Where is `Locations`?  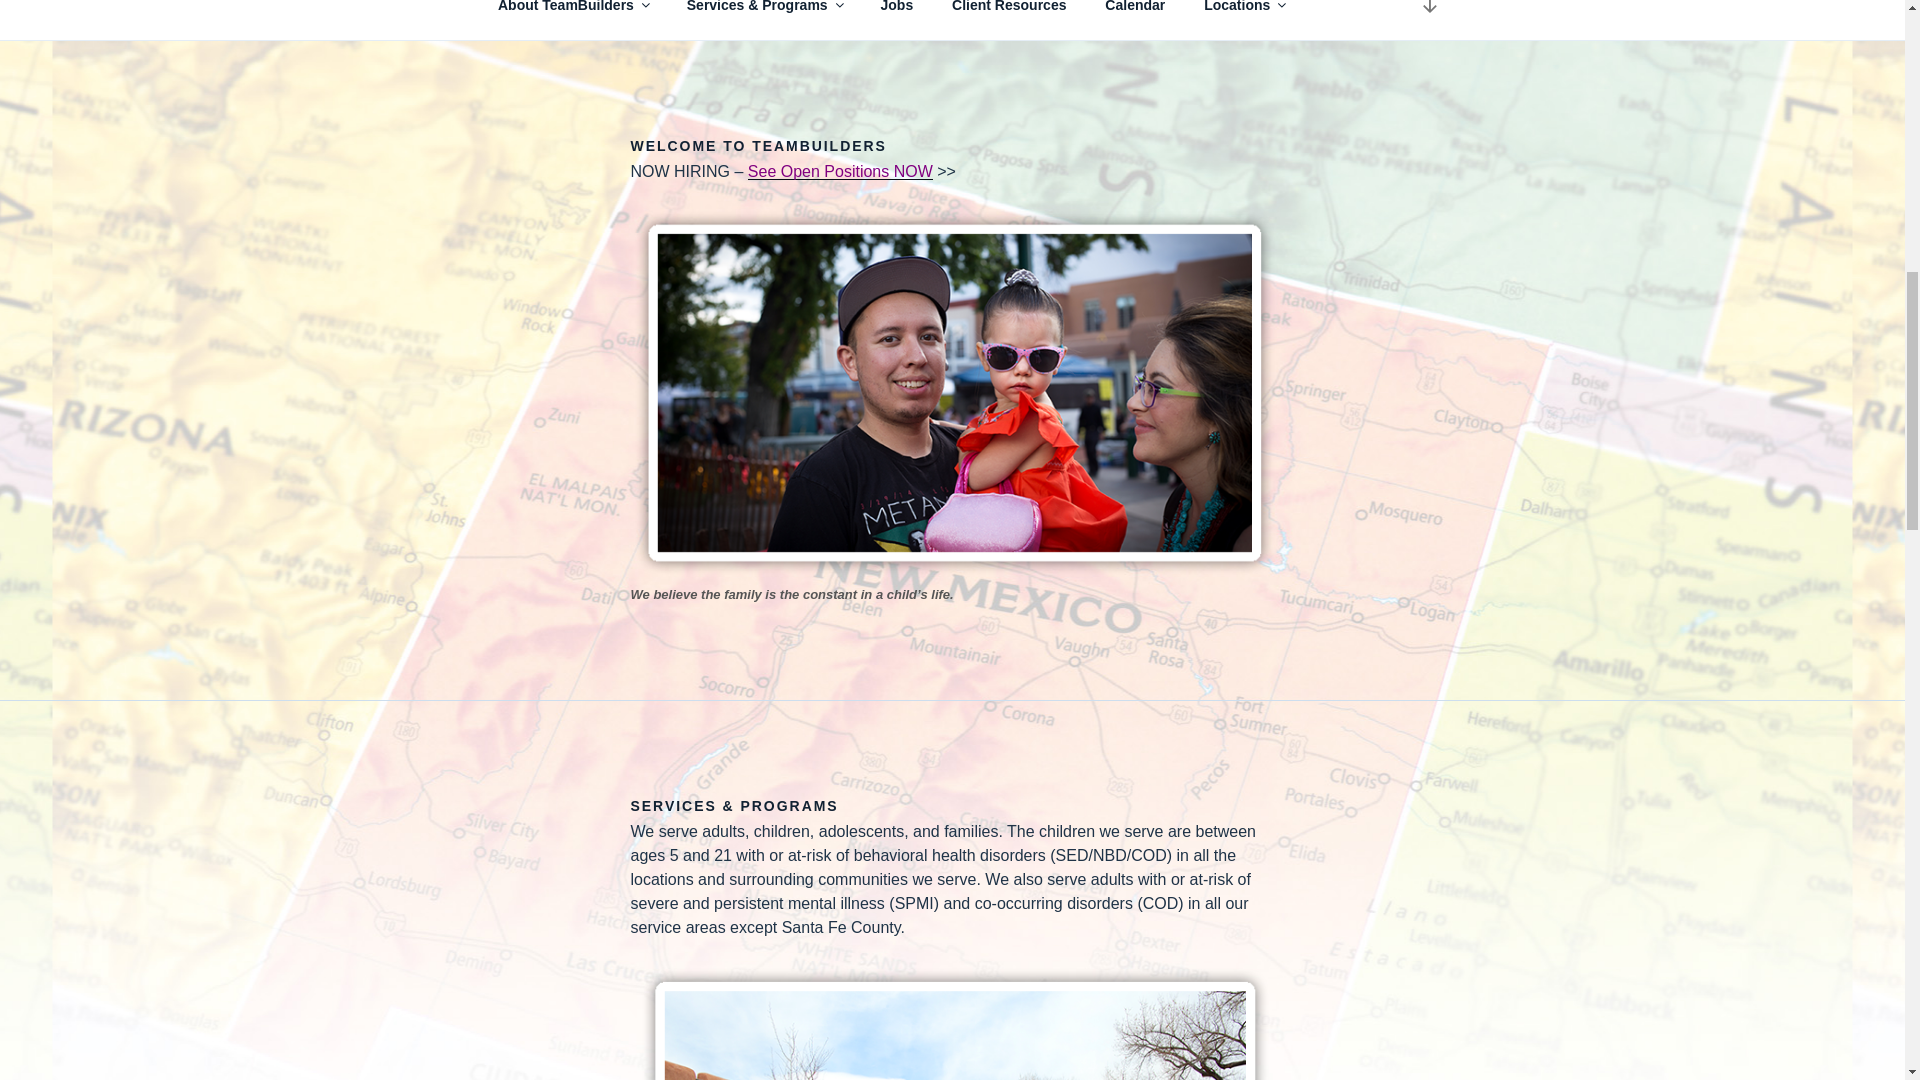
Locations is located at coordinates (1244, 14).